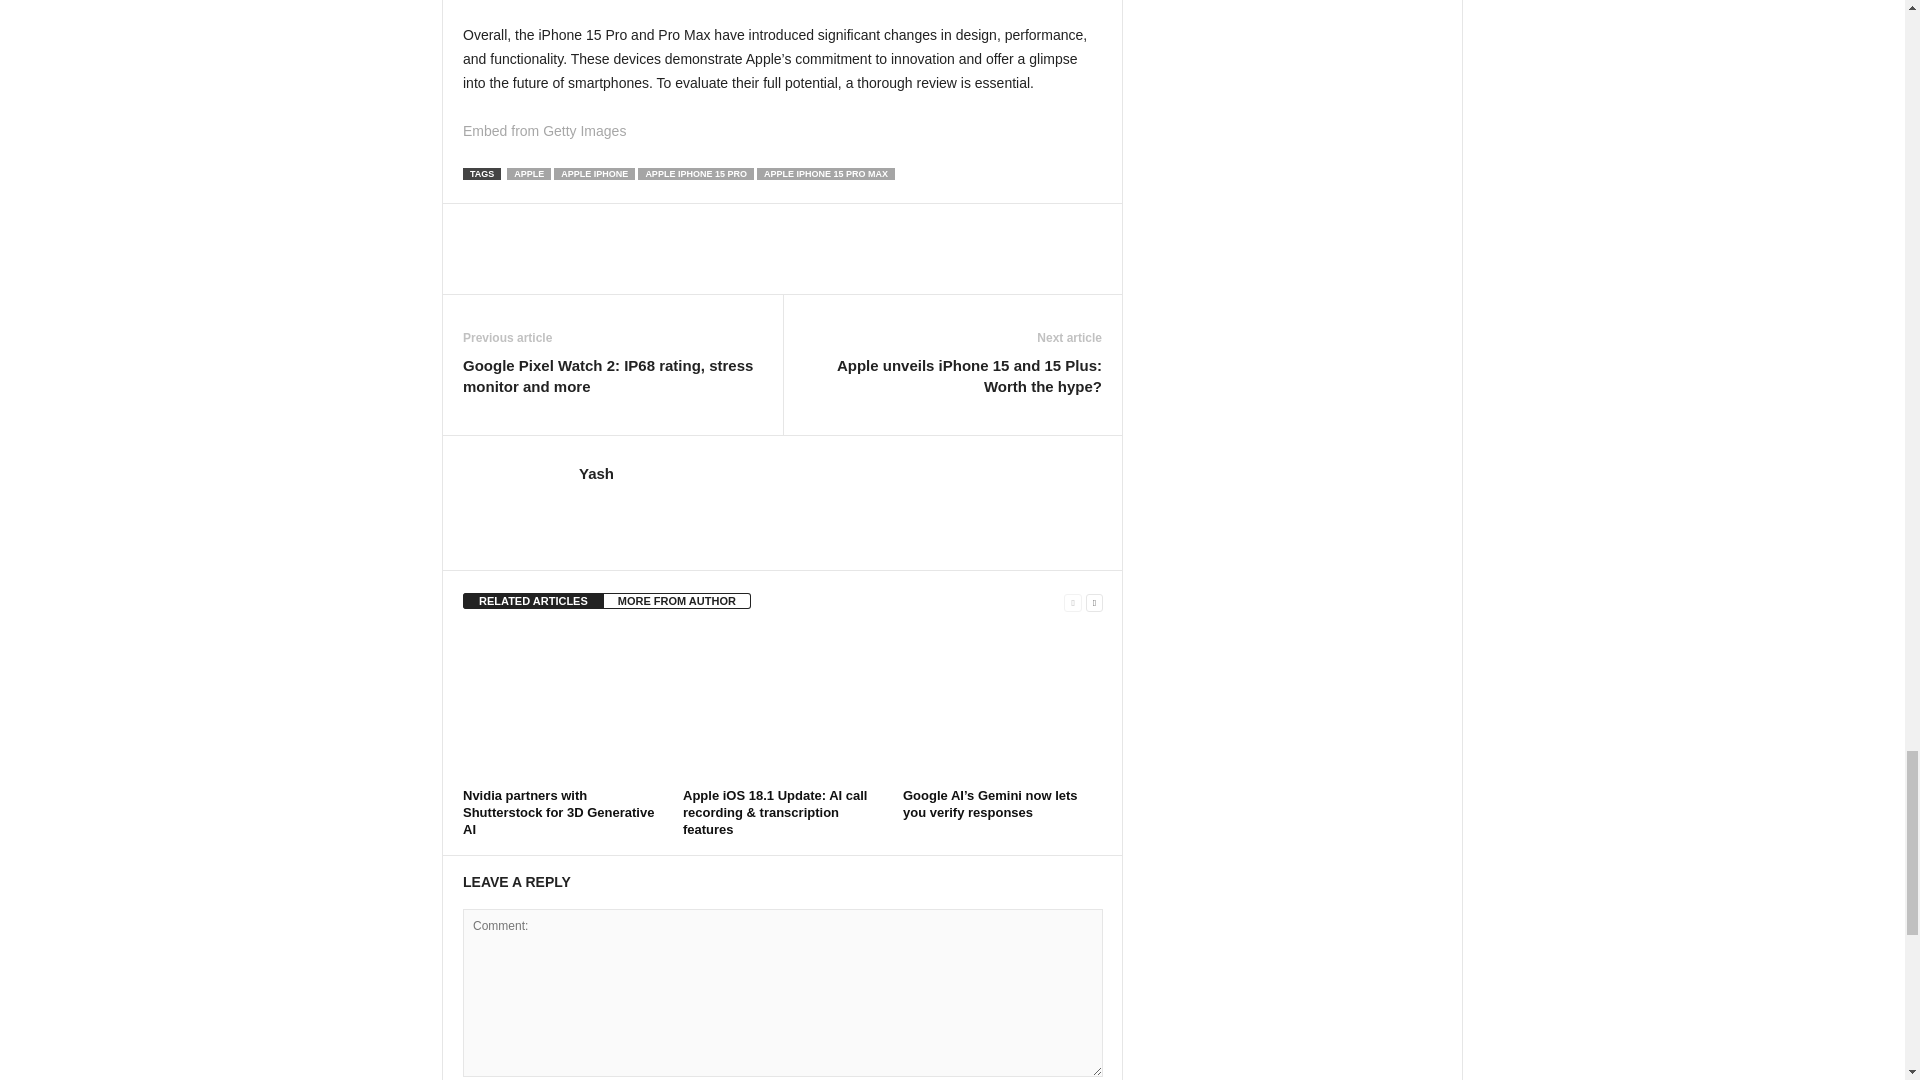 The height and width of the screenshot is (1080, 1920). I want to click on APPLE IPHONE, so click(594, 174).